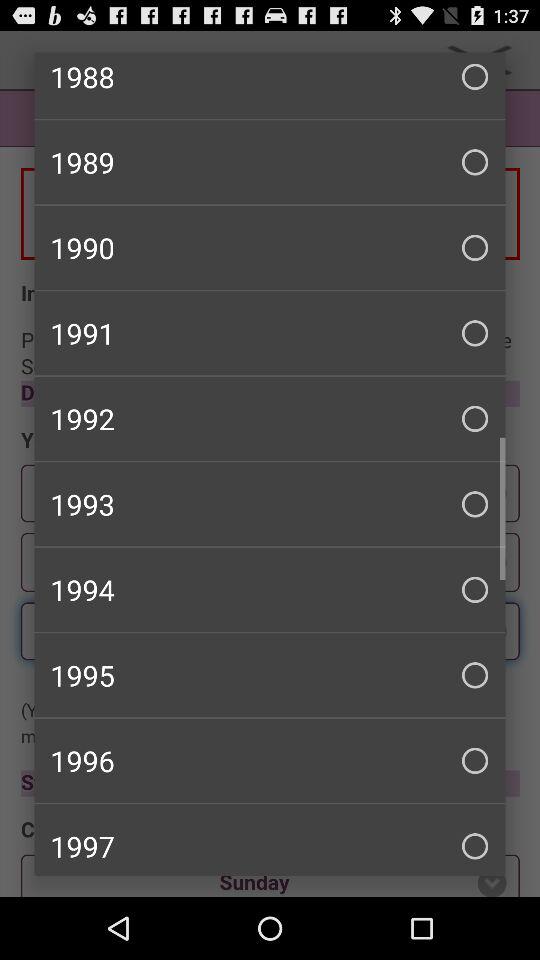 This screenshot has width=540, height=960. I want to click on choose item above the 1996 checkbox, so click(270, 675).